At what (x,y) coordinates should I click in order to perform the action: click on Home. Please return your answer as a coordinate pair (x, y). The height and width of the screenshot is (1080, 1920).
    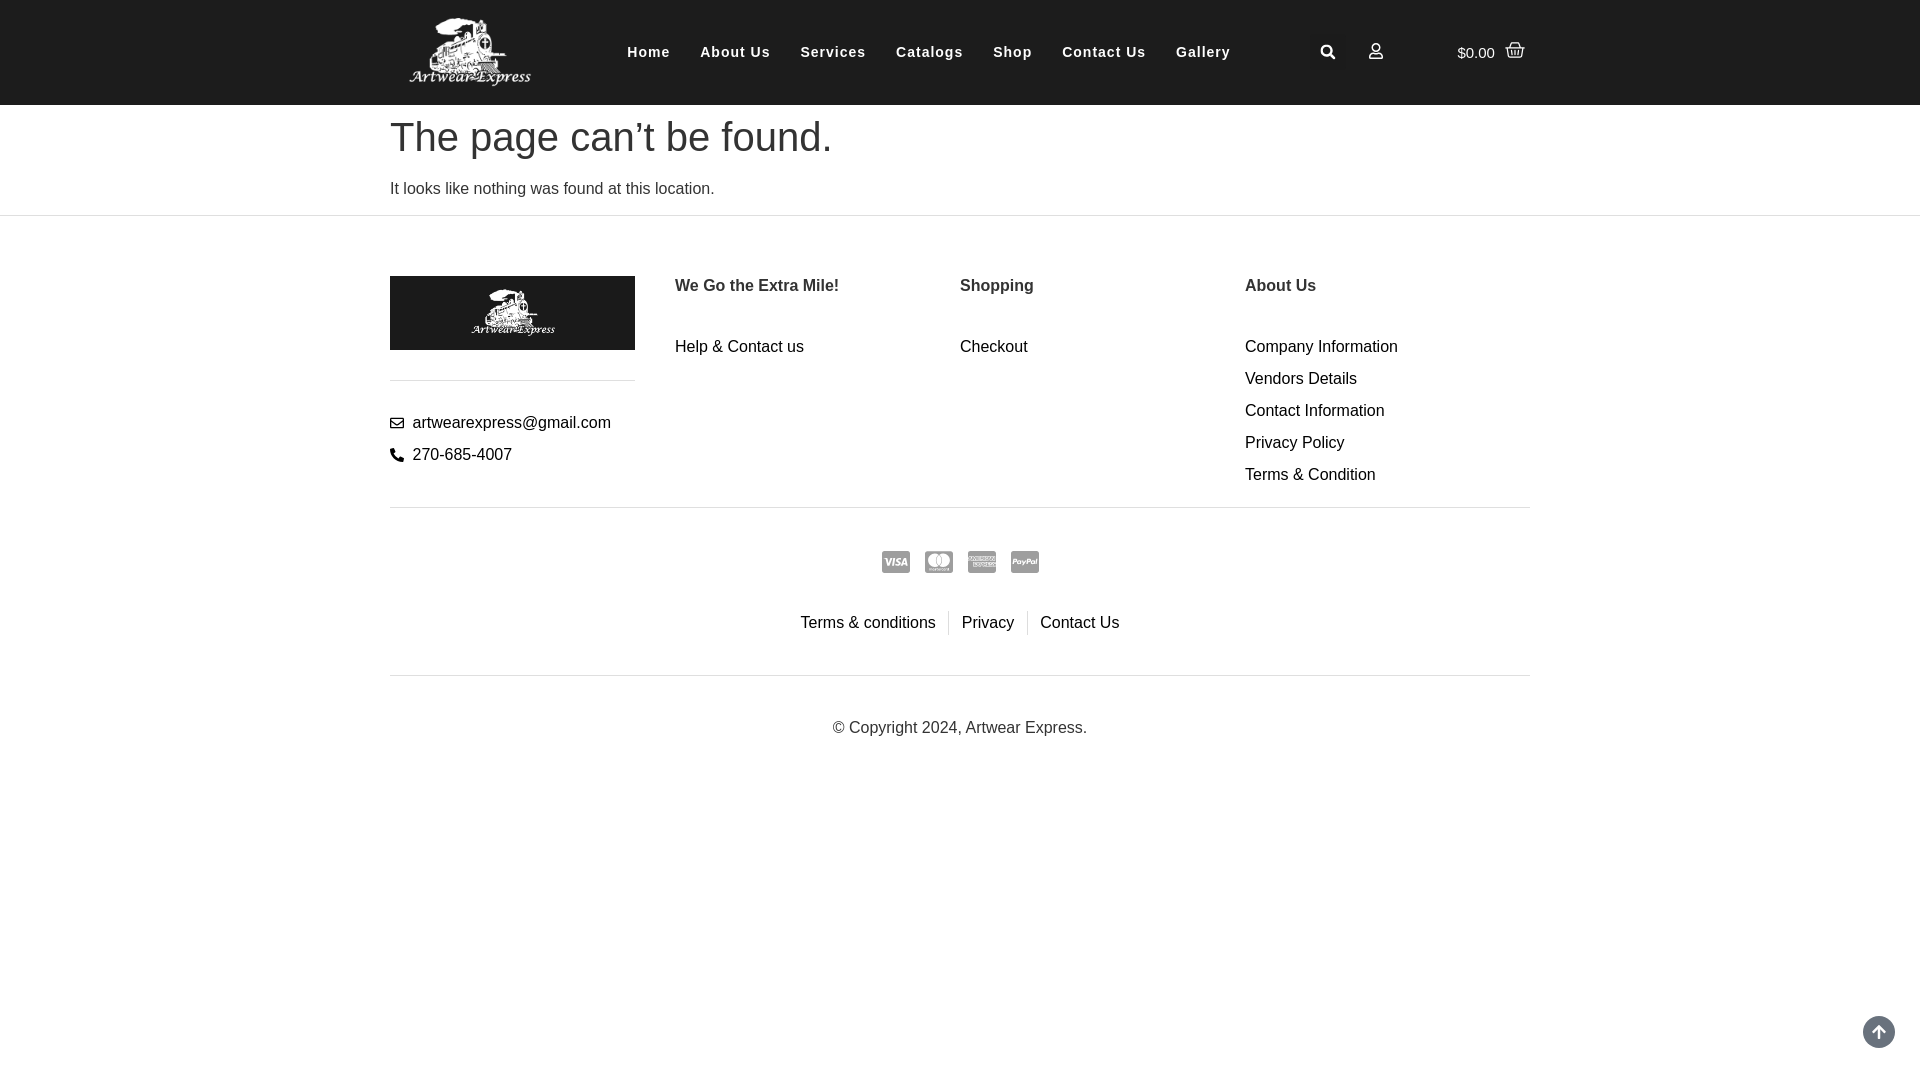
    Looking at the image, I should click on (648, 52).